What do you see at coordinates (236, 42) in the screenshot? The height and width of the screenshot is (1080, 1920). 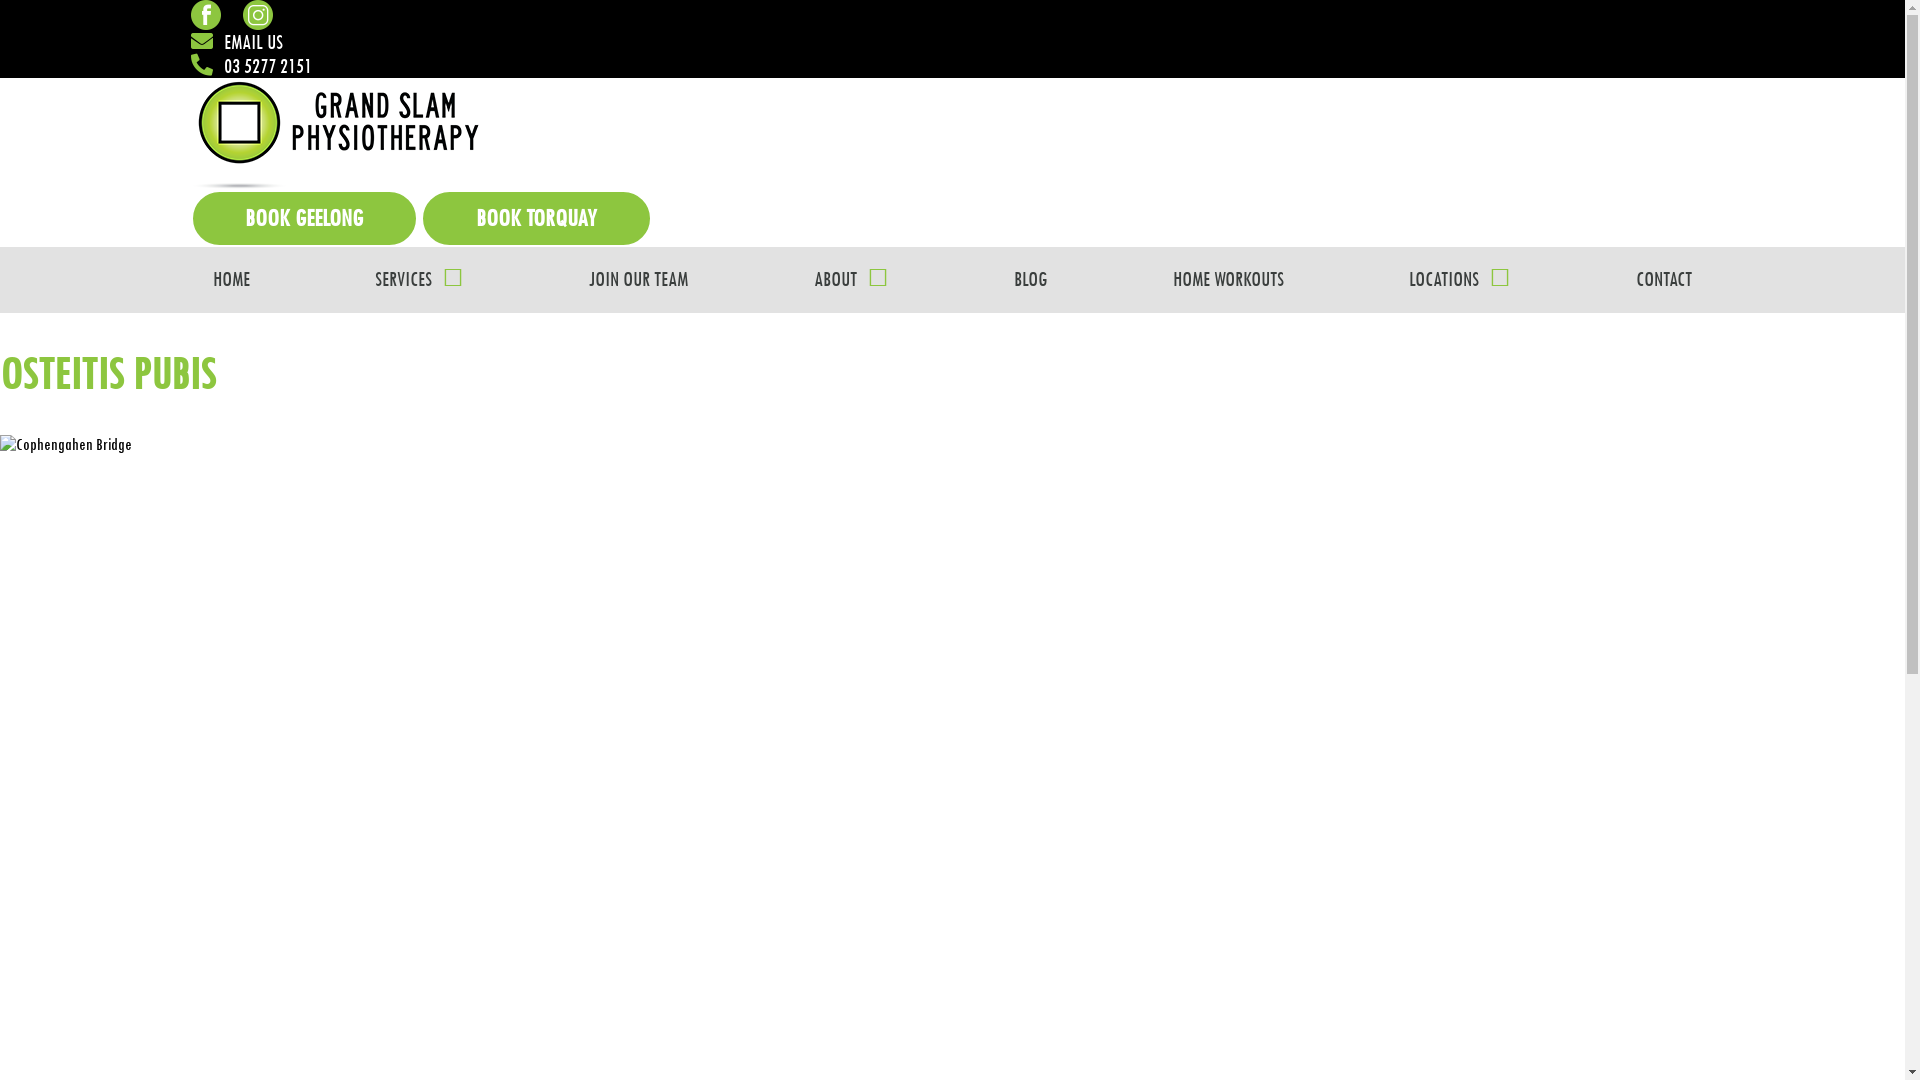 I see `EMAIL US` at bounding box center [236, 42].